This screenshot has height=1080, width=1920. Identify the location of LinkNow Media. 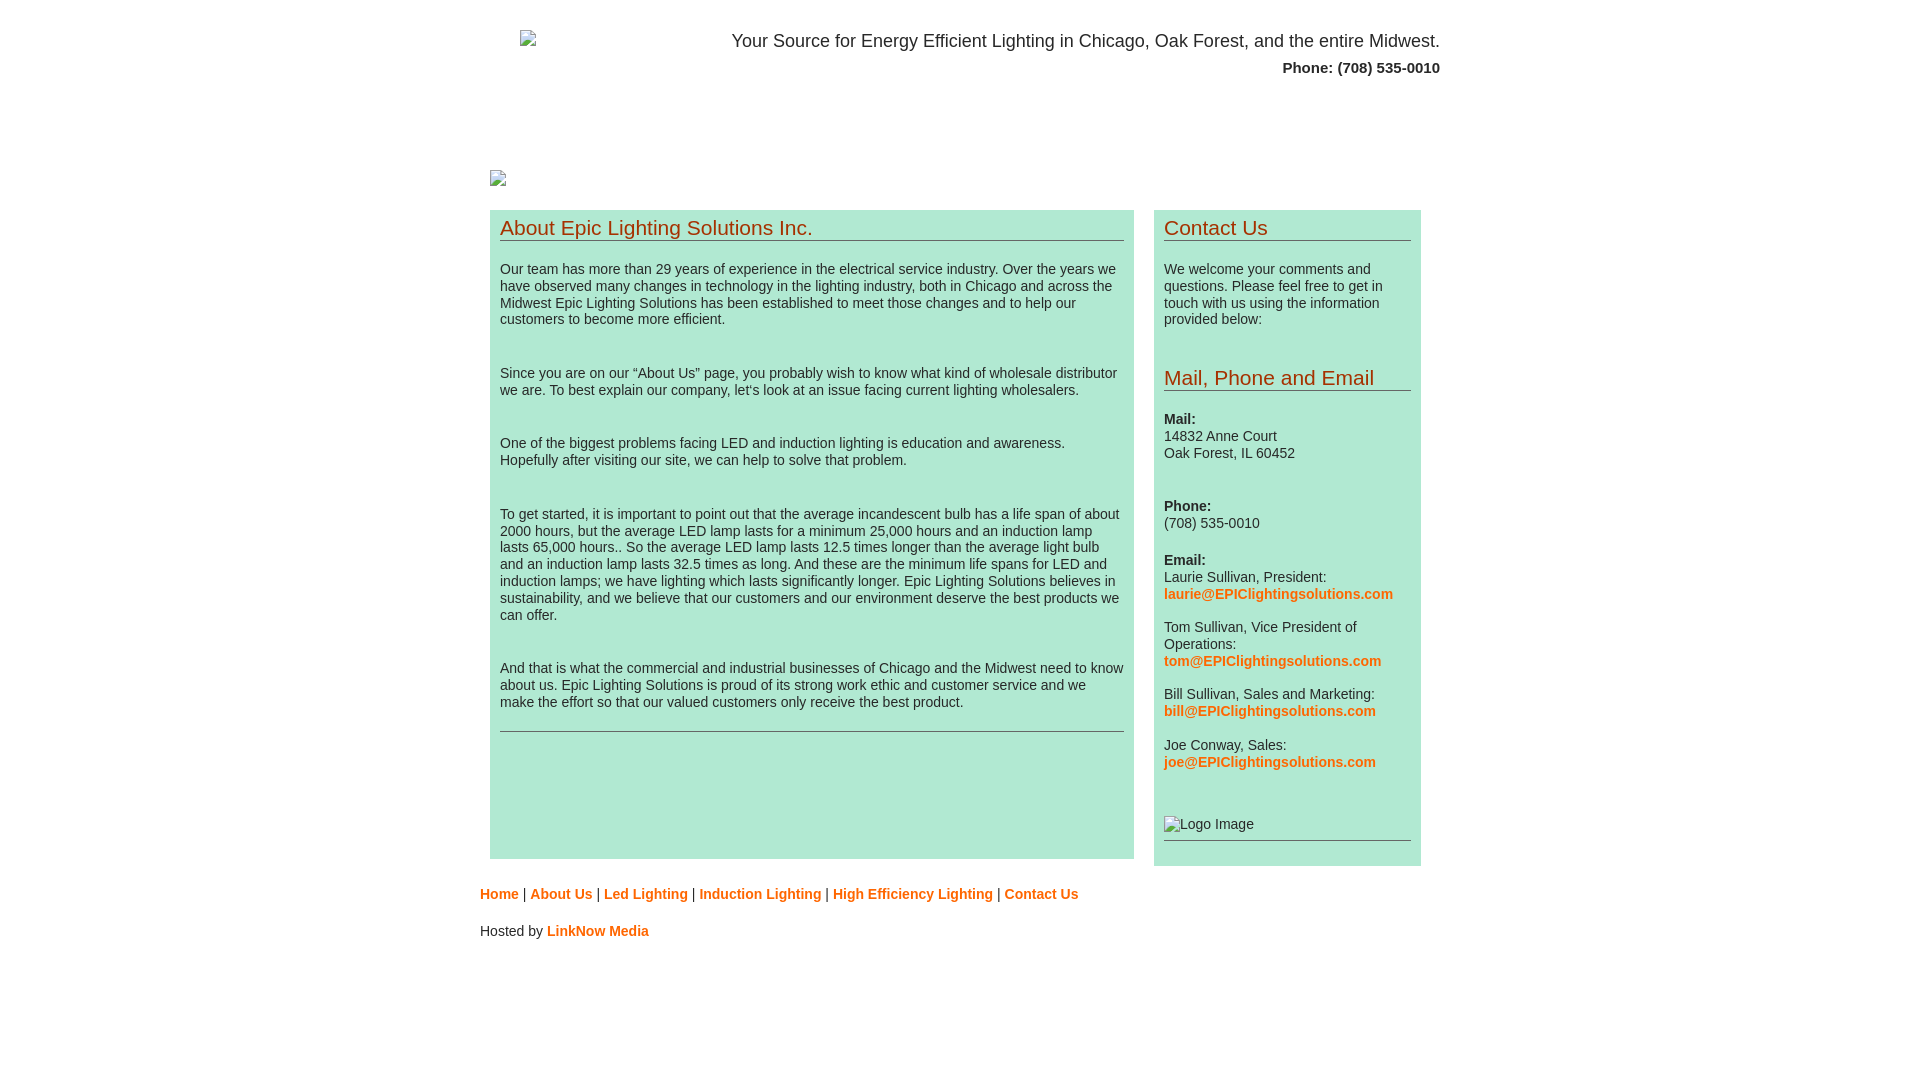
(598, 930).